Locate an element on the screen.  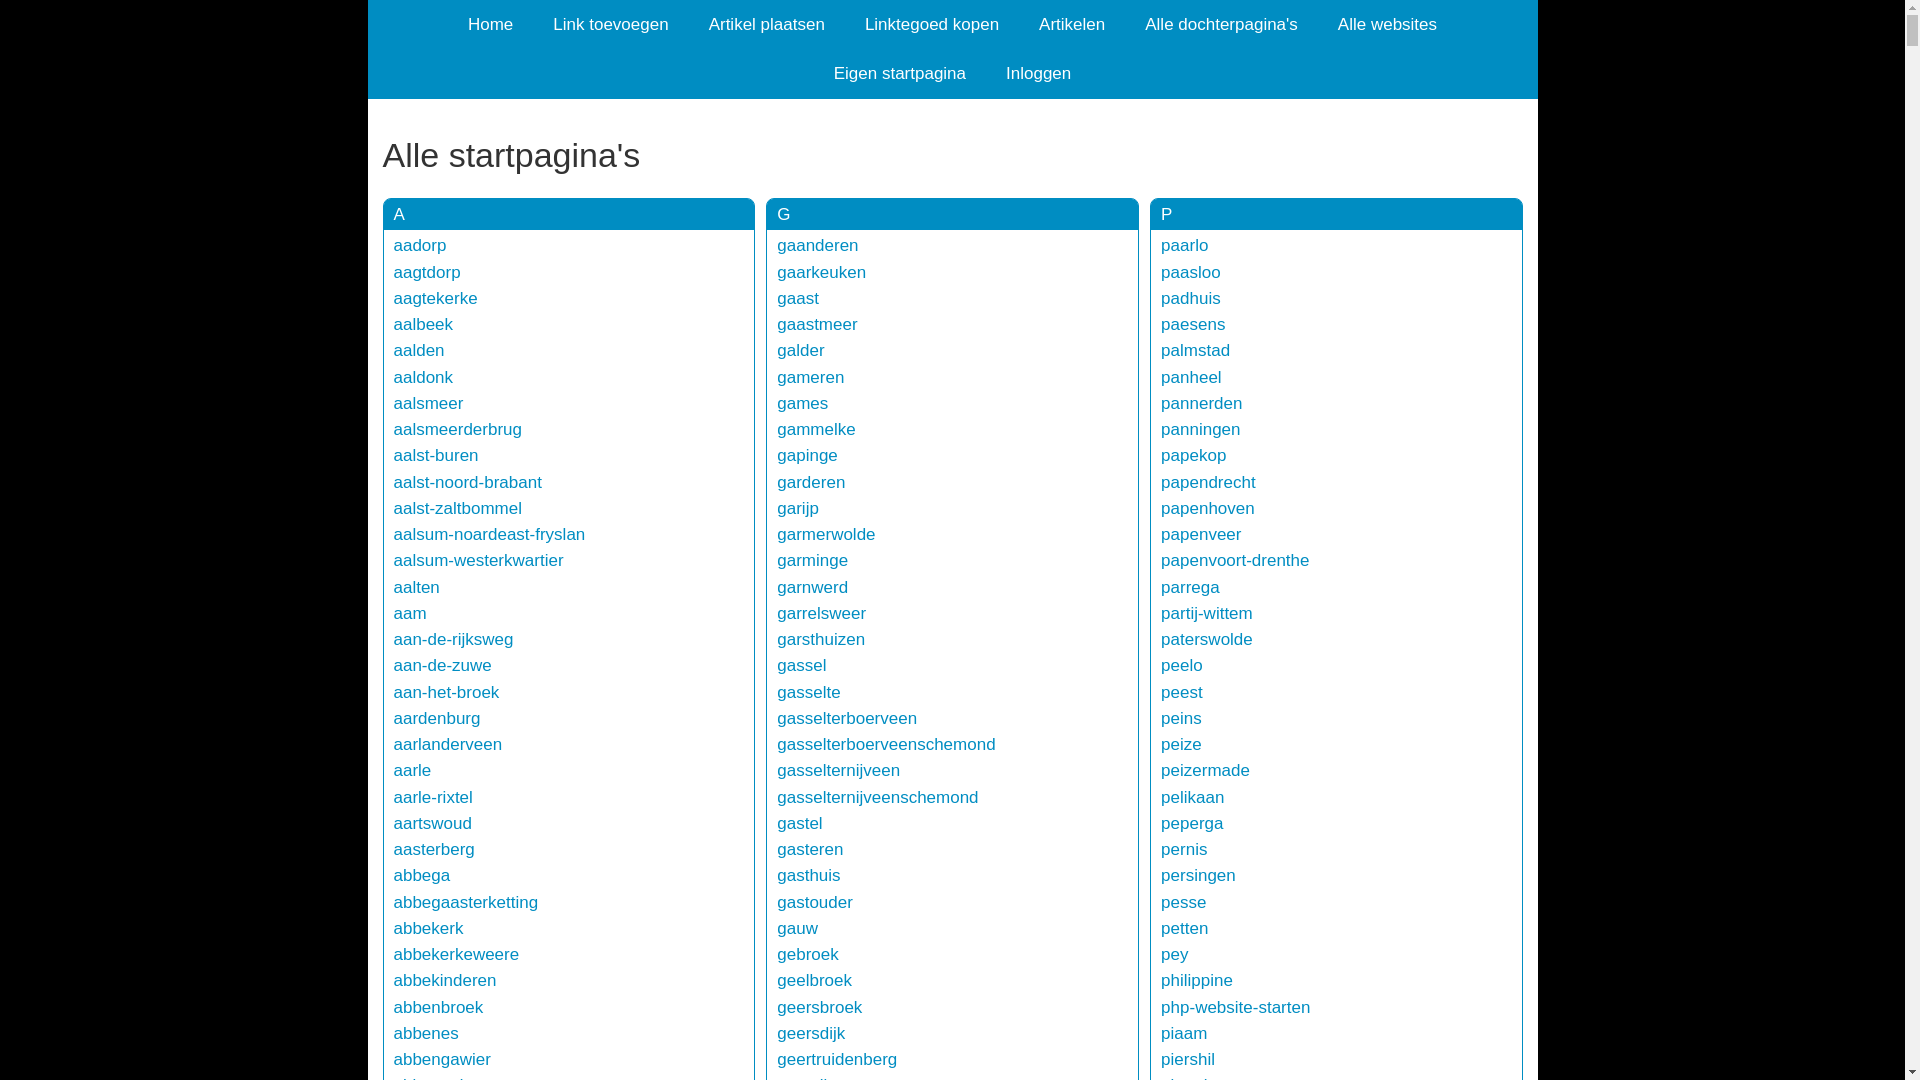
aaldonk is located at coordinates (424, 378).